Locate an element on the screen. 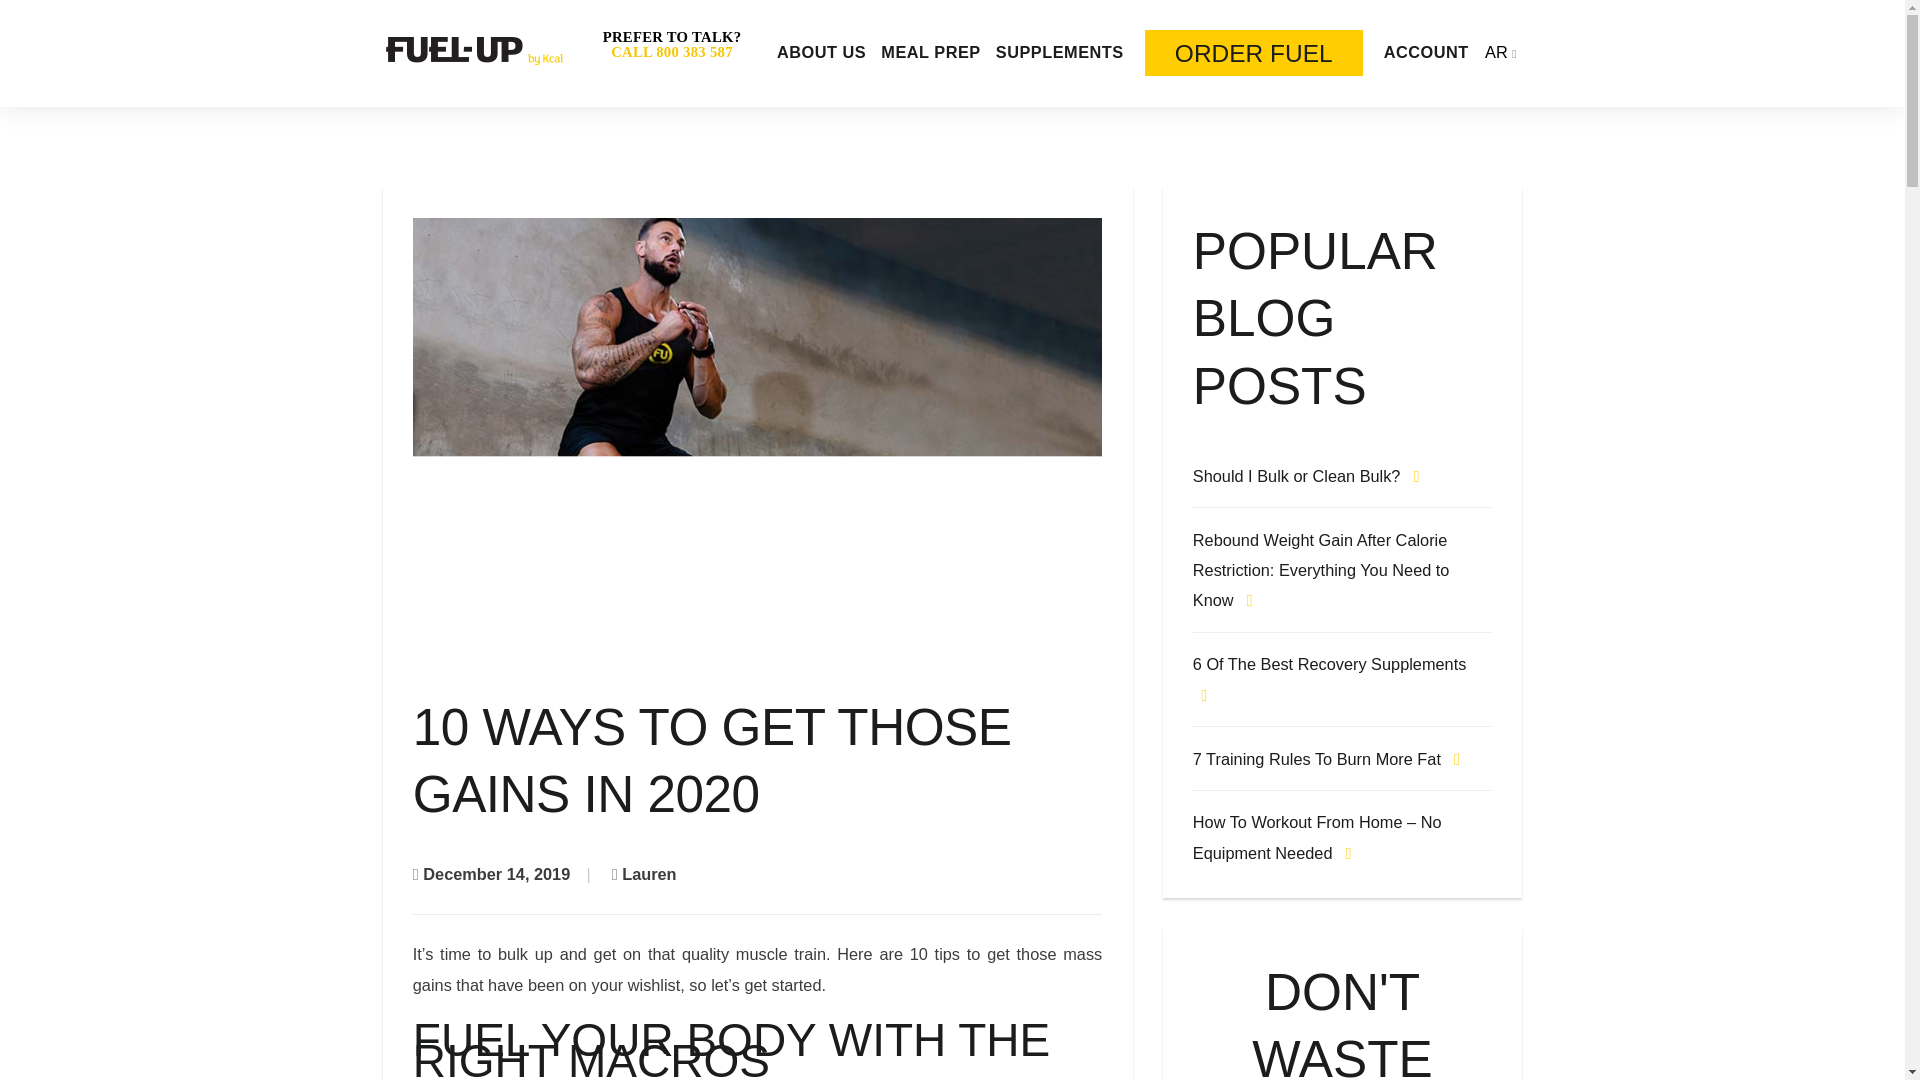 The width and height of the screenshot is (1920, 1080). ABOUT US is located at coordinates (821, 52).